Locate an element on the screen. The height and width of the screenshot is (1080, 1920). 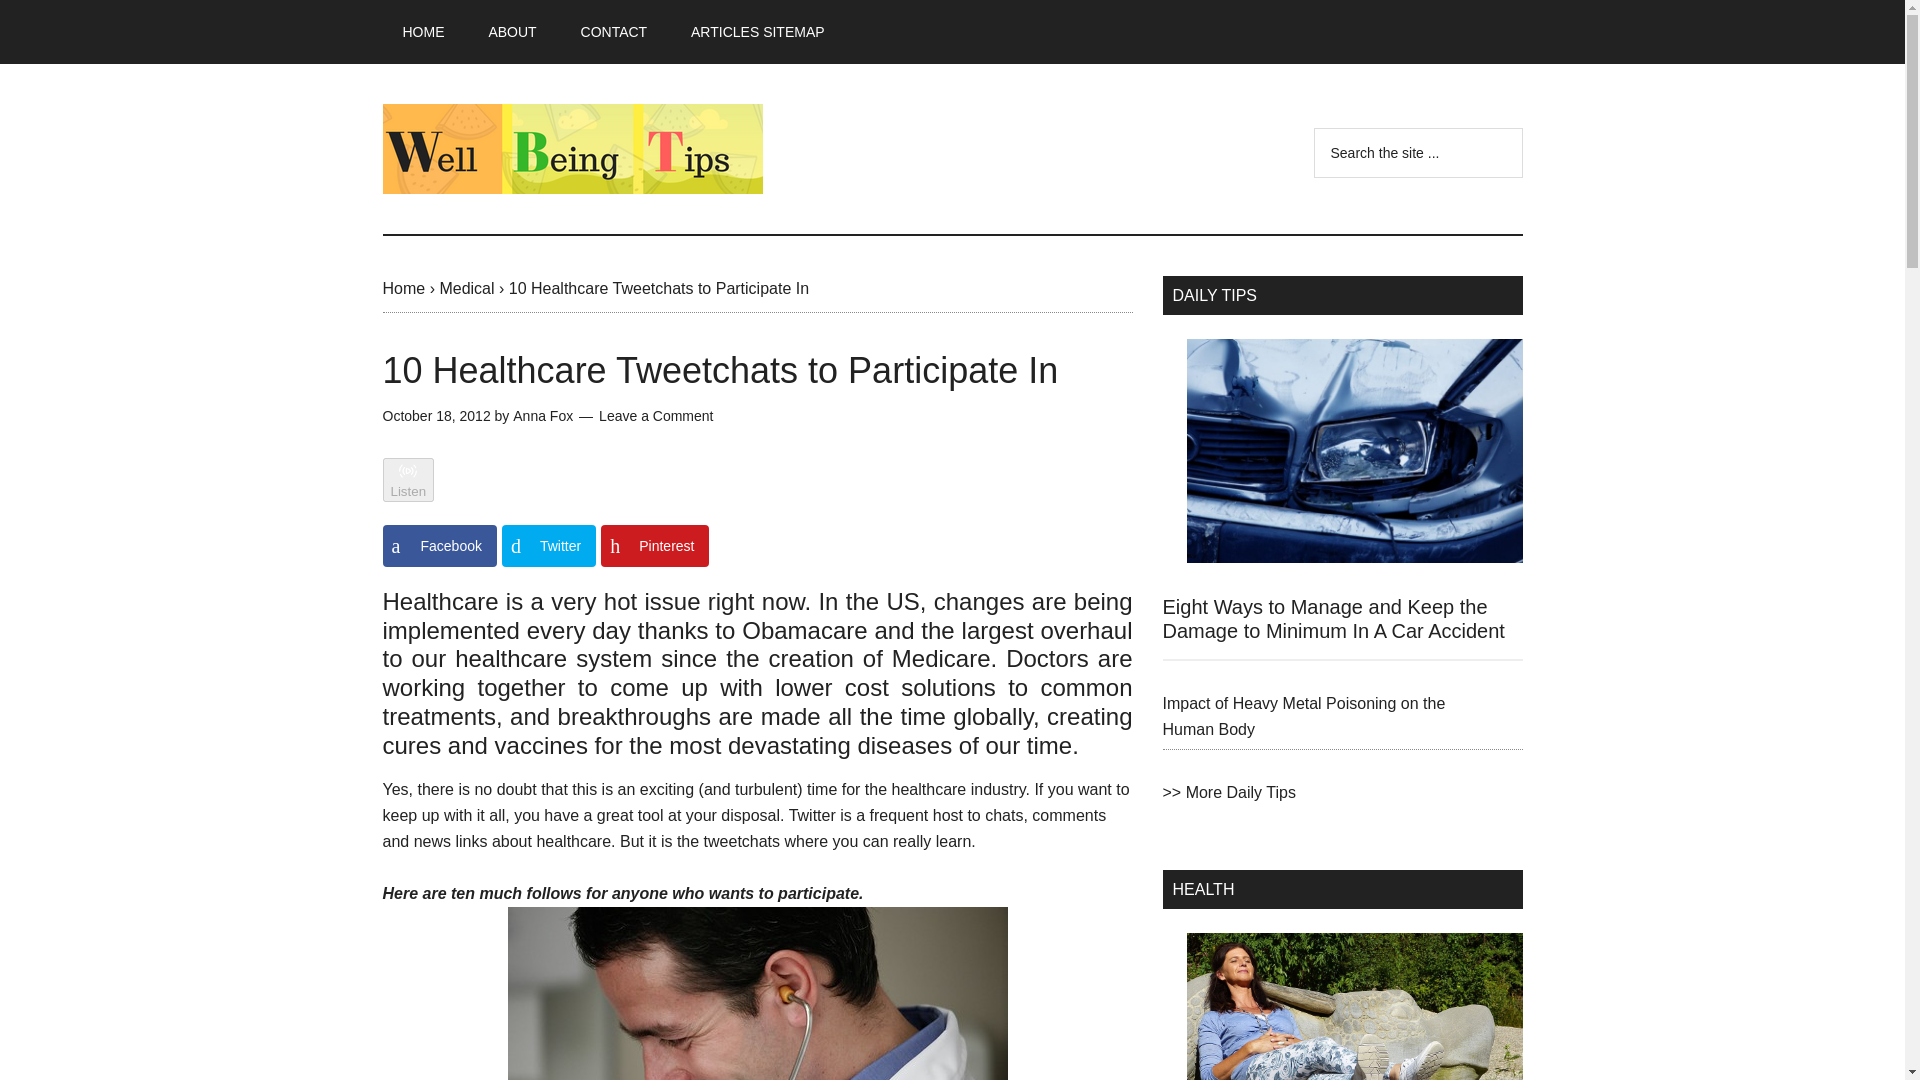
Share on Pinterest is located at coordinates (654, 546).